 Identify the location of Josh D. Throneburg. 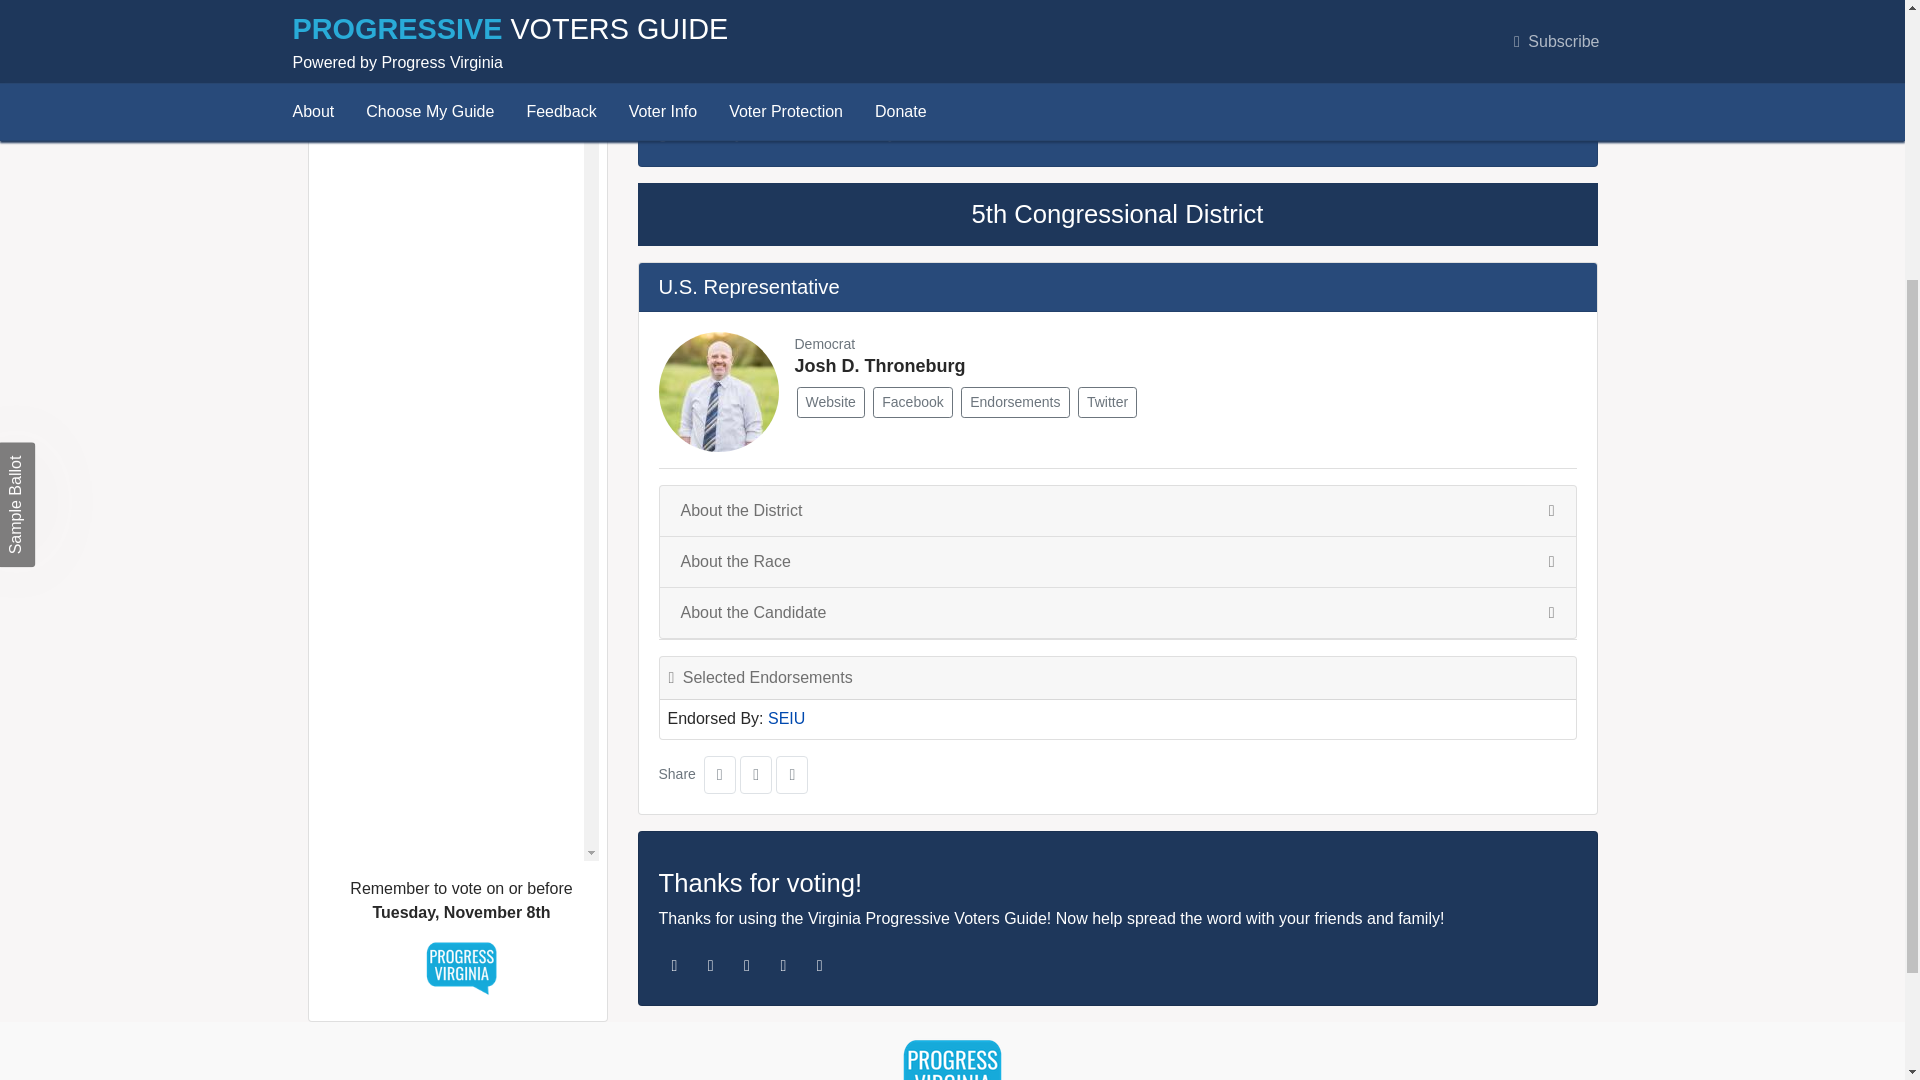
(880, 366).